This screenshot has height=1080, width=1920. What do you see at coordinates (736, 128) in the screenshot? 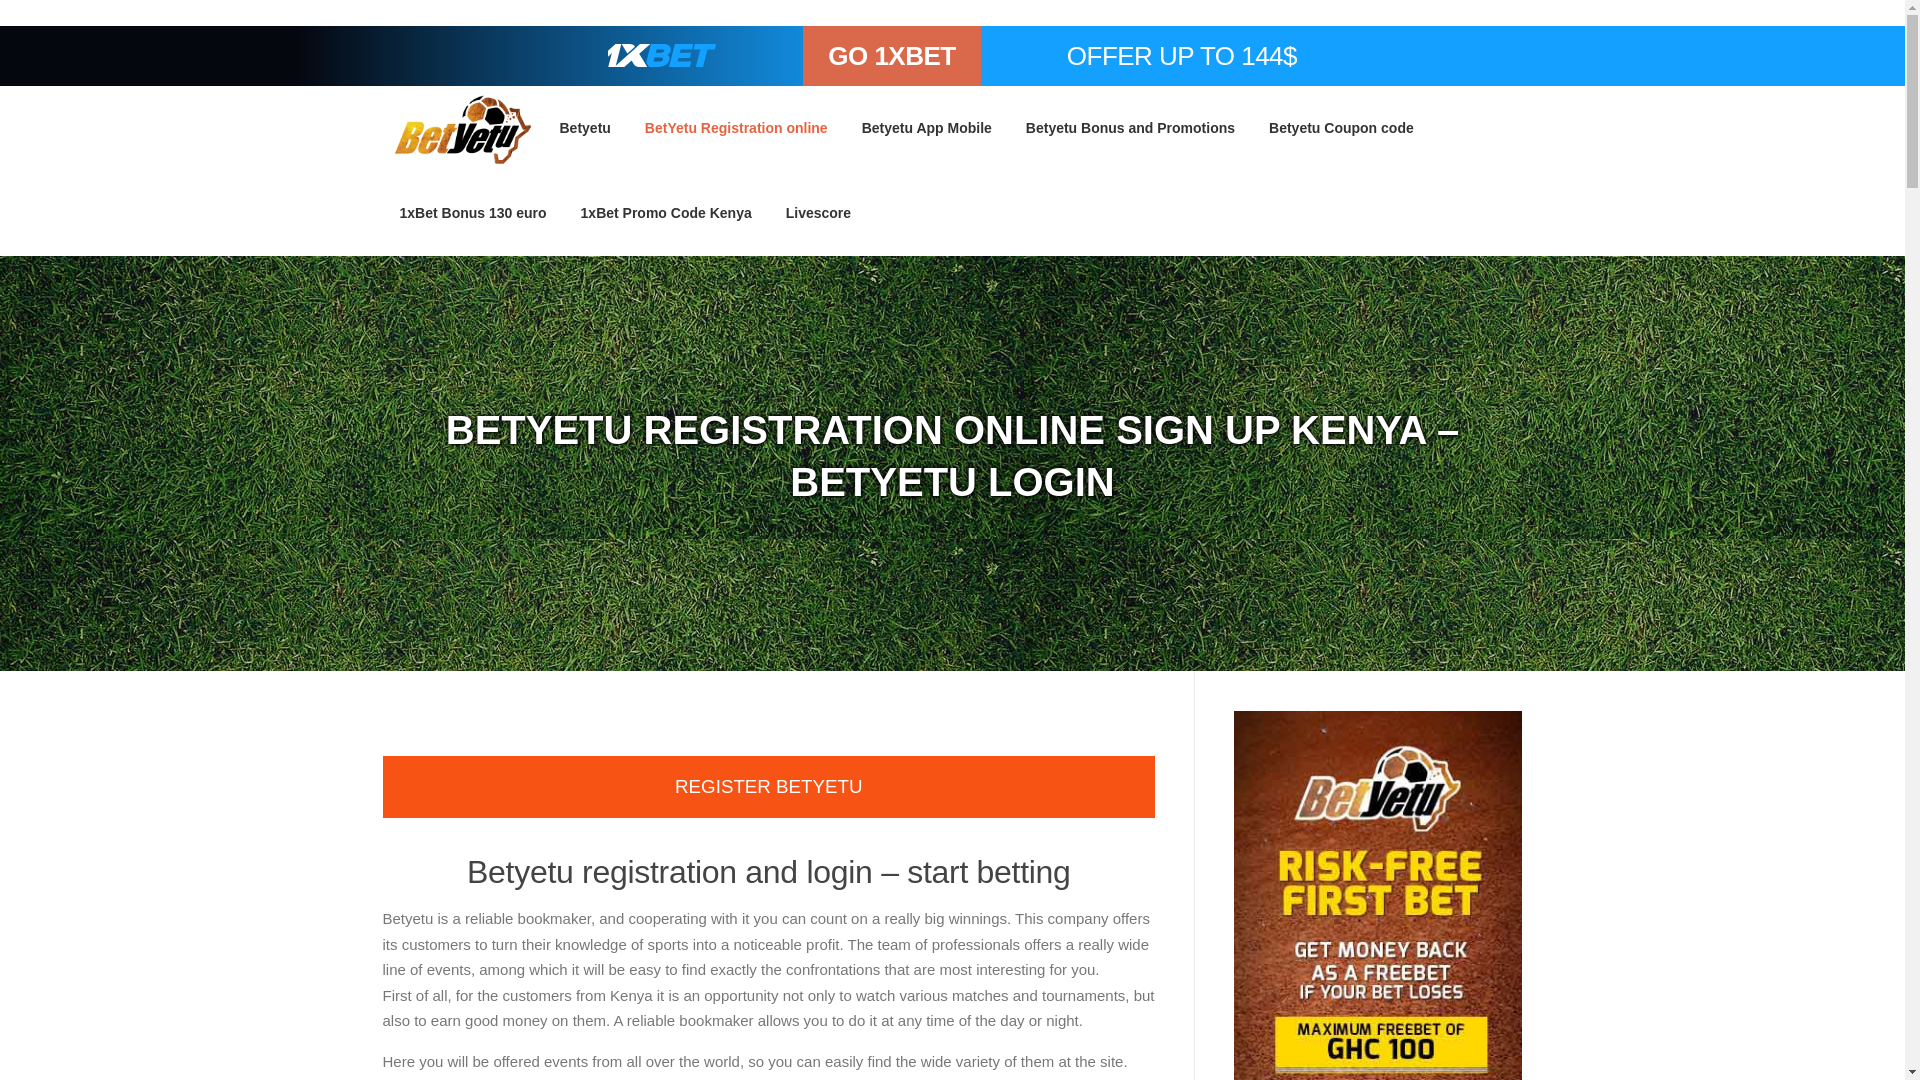
I see `BetYetu Registration online` at bounding box center [736, 128].